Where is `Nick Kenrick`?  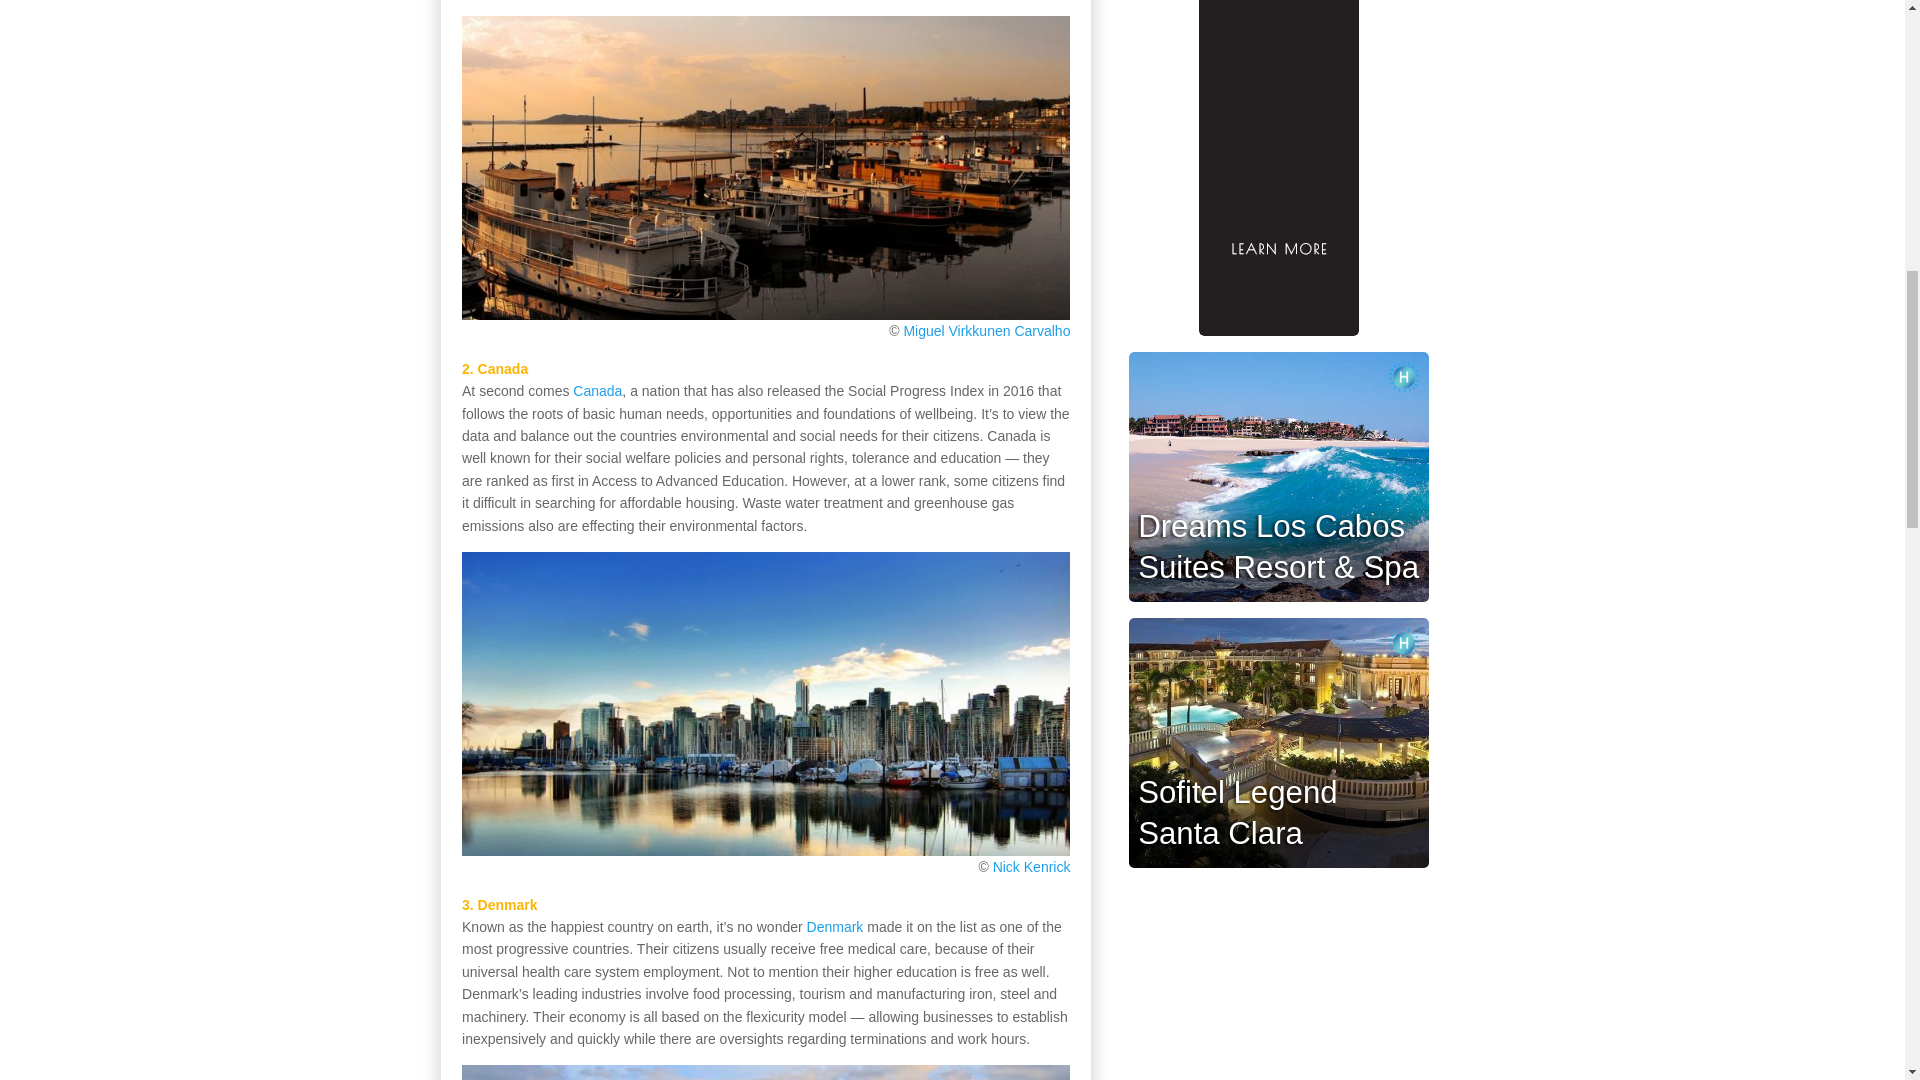
Nick Kenrick is located at coordinates (1032, 866).